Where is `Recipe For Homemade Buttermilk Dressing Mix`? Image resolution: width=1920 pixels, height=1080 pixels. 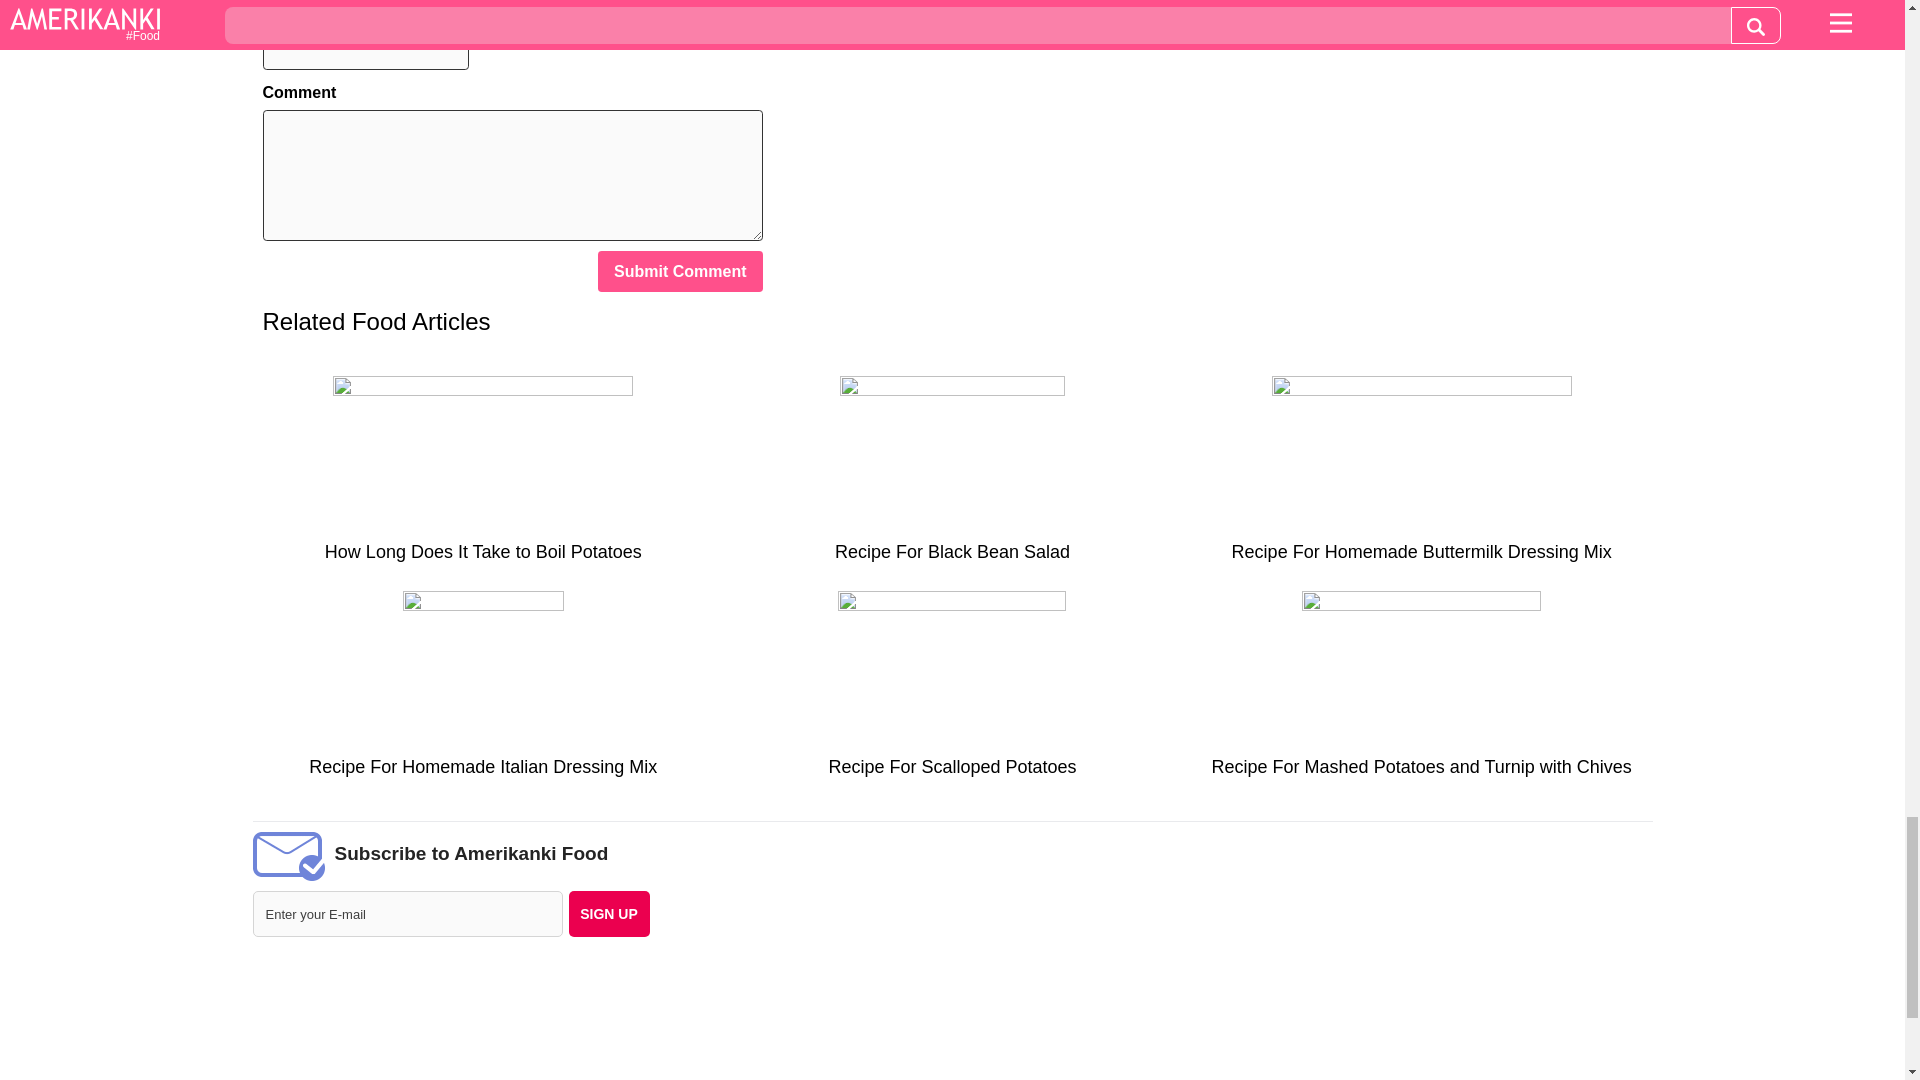
Recipe For Homemade Buttermilk Dressing Mix is located at coordinates (1422, 476).